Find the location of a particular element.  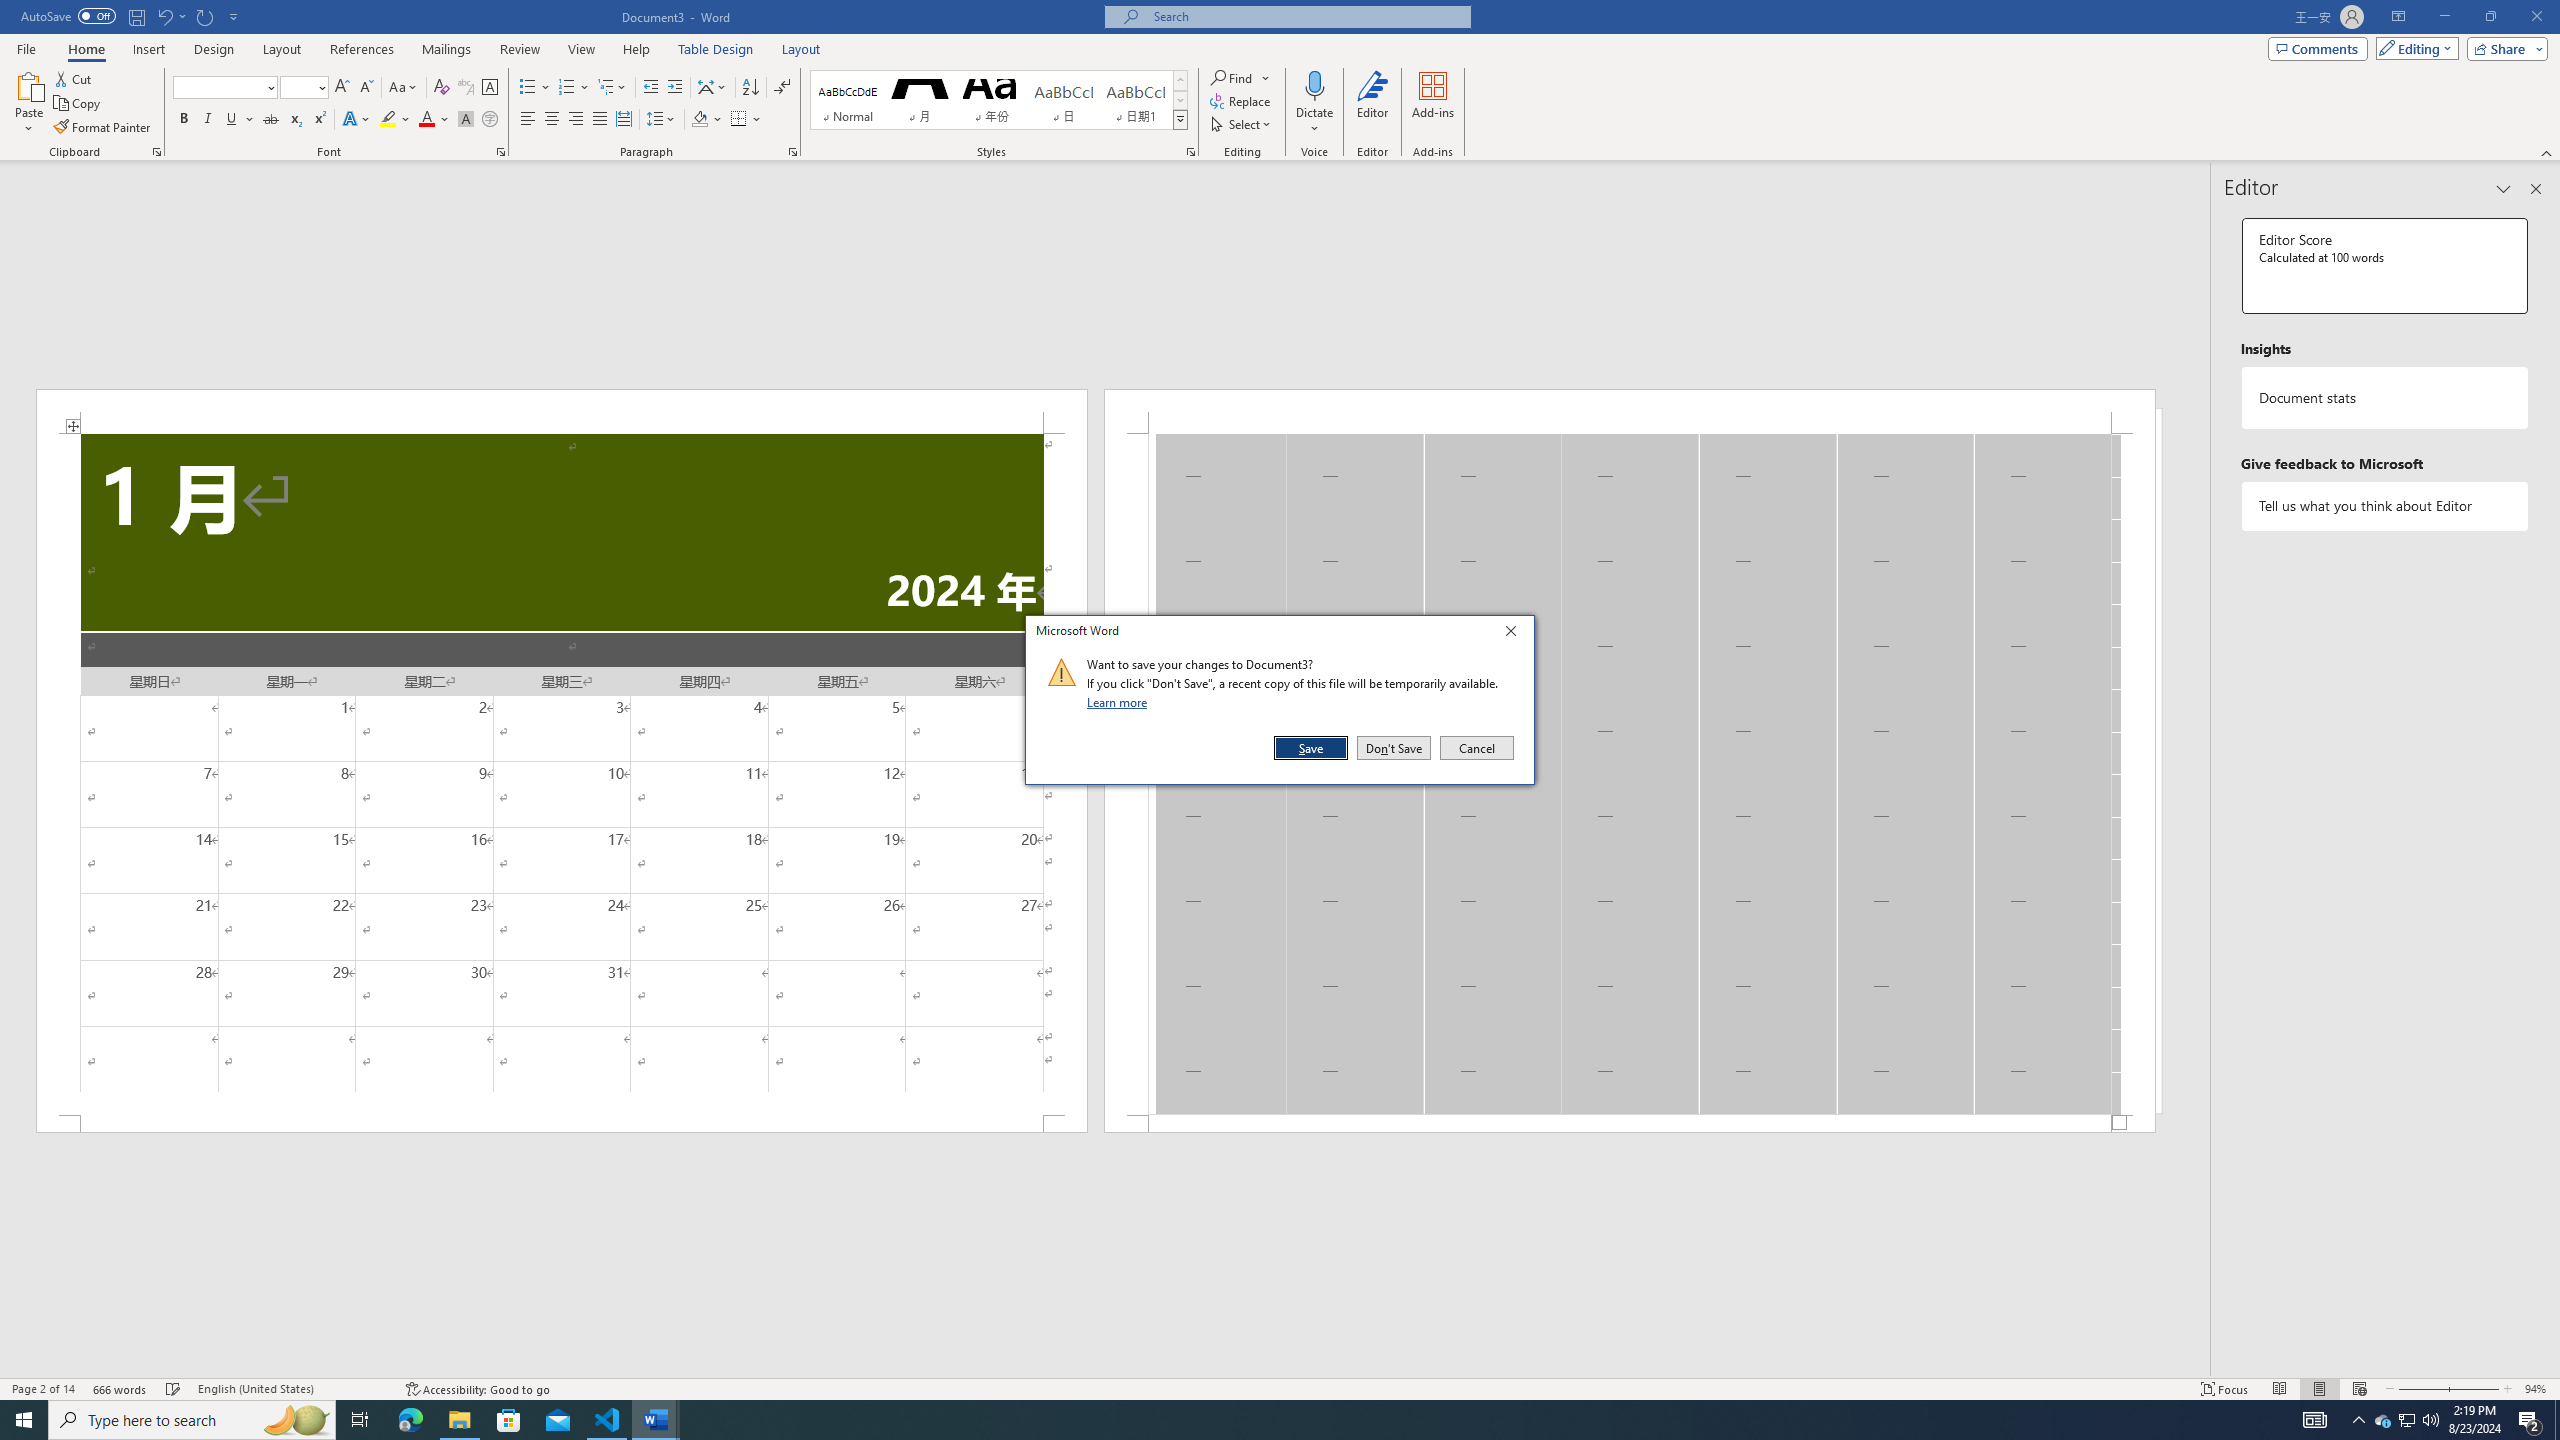

Underline is located at coordinates (232, 120).